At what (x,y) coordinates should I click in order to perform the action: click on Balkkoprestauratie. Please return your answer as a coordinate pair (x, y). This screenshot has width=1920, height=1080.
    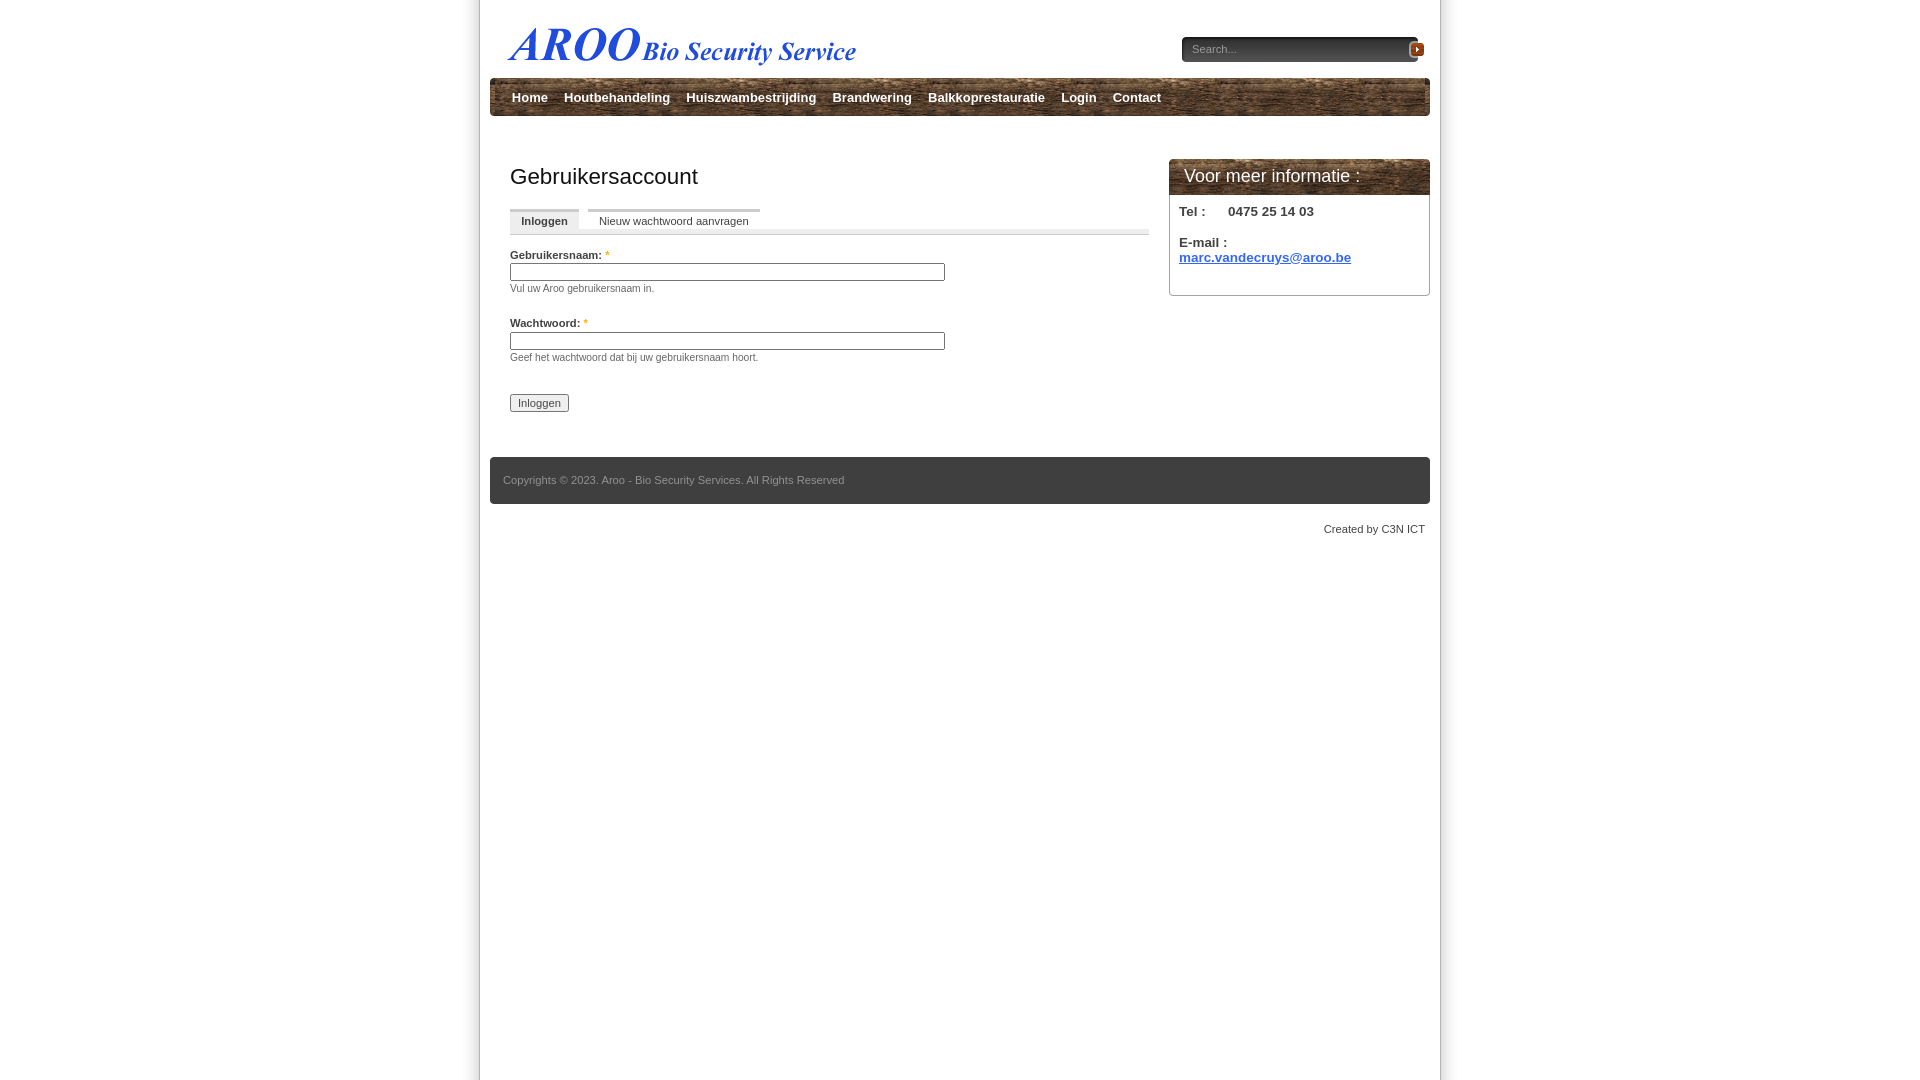
    Looking at the image, I should click on (986, 97).